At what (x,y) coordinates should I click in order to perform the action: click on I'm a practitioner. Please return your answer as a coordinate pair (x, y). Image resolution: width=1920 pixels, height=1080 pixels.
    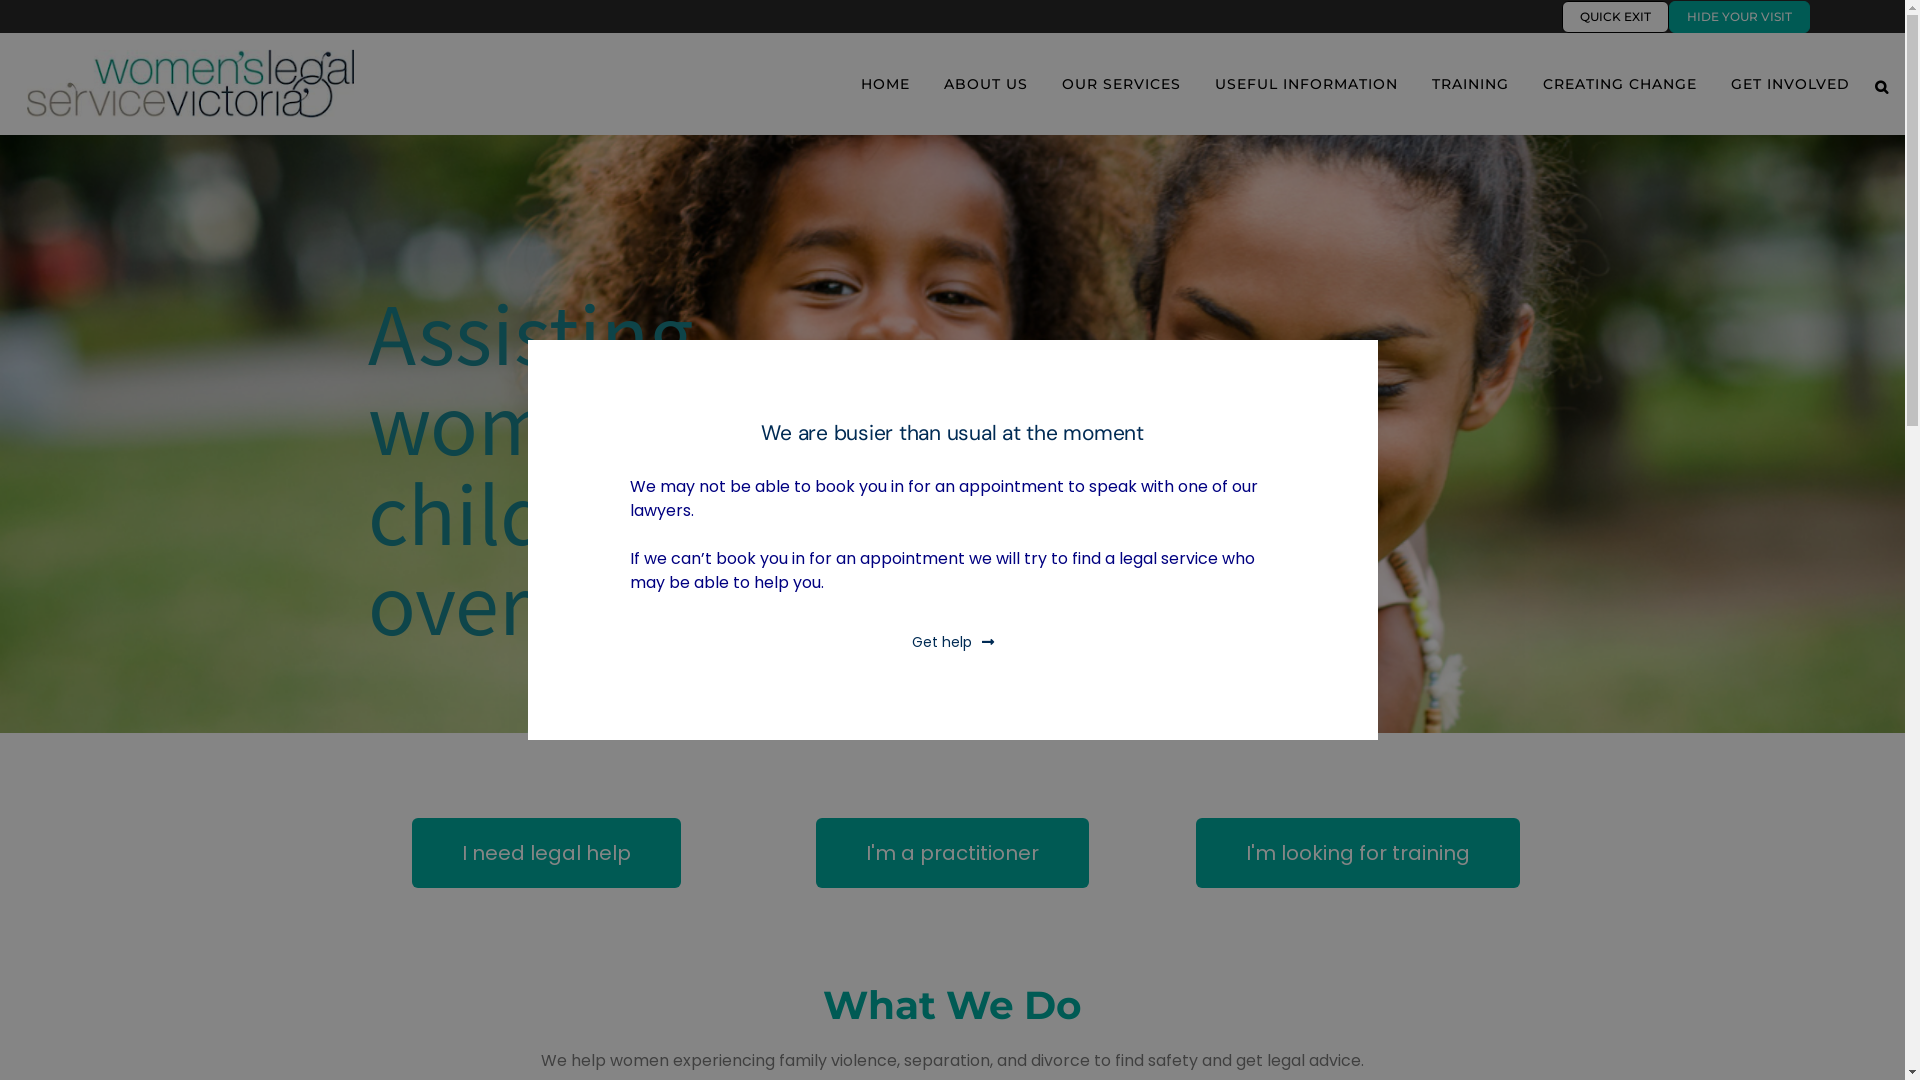
    Looking at the image, I should click on (952, 853).